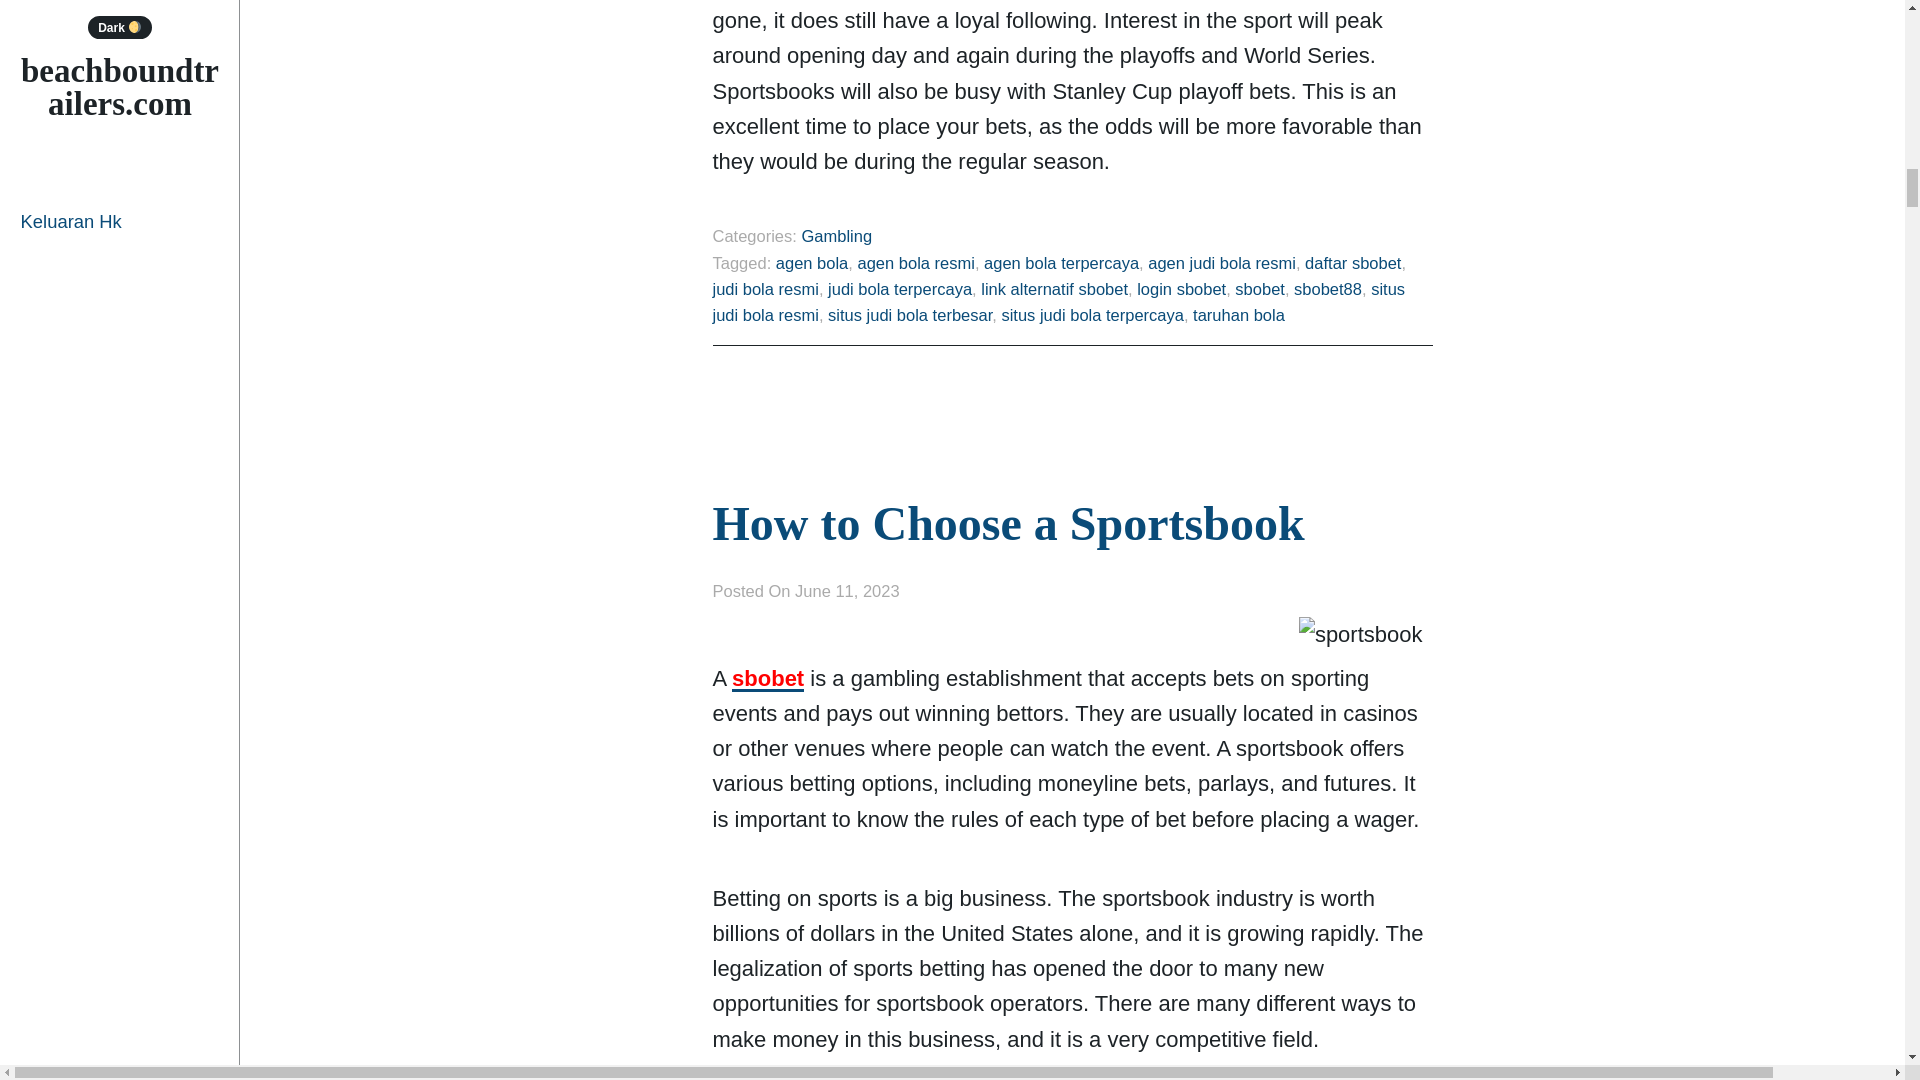  What do you see at coordinates (1353, 262) in the screenshot?
I see `daftar sbobet` at bounding box center [1353, 262].